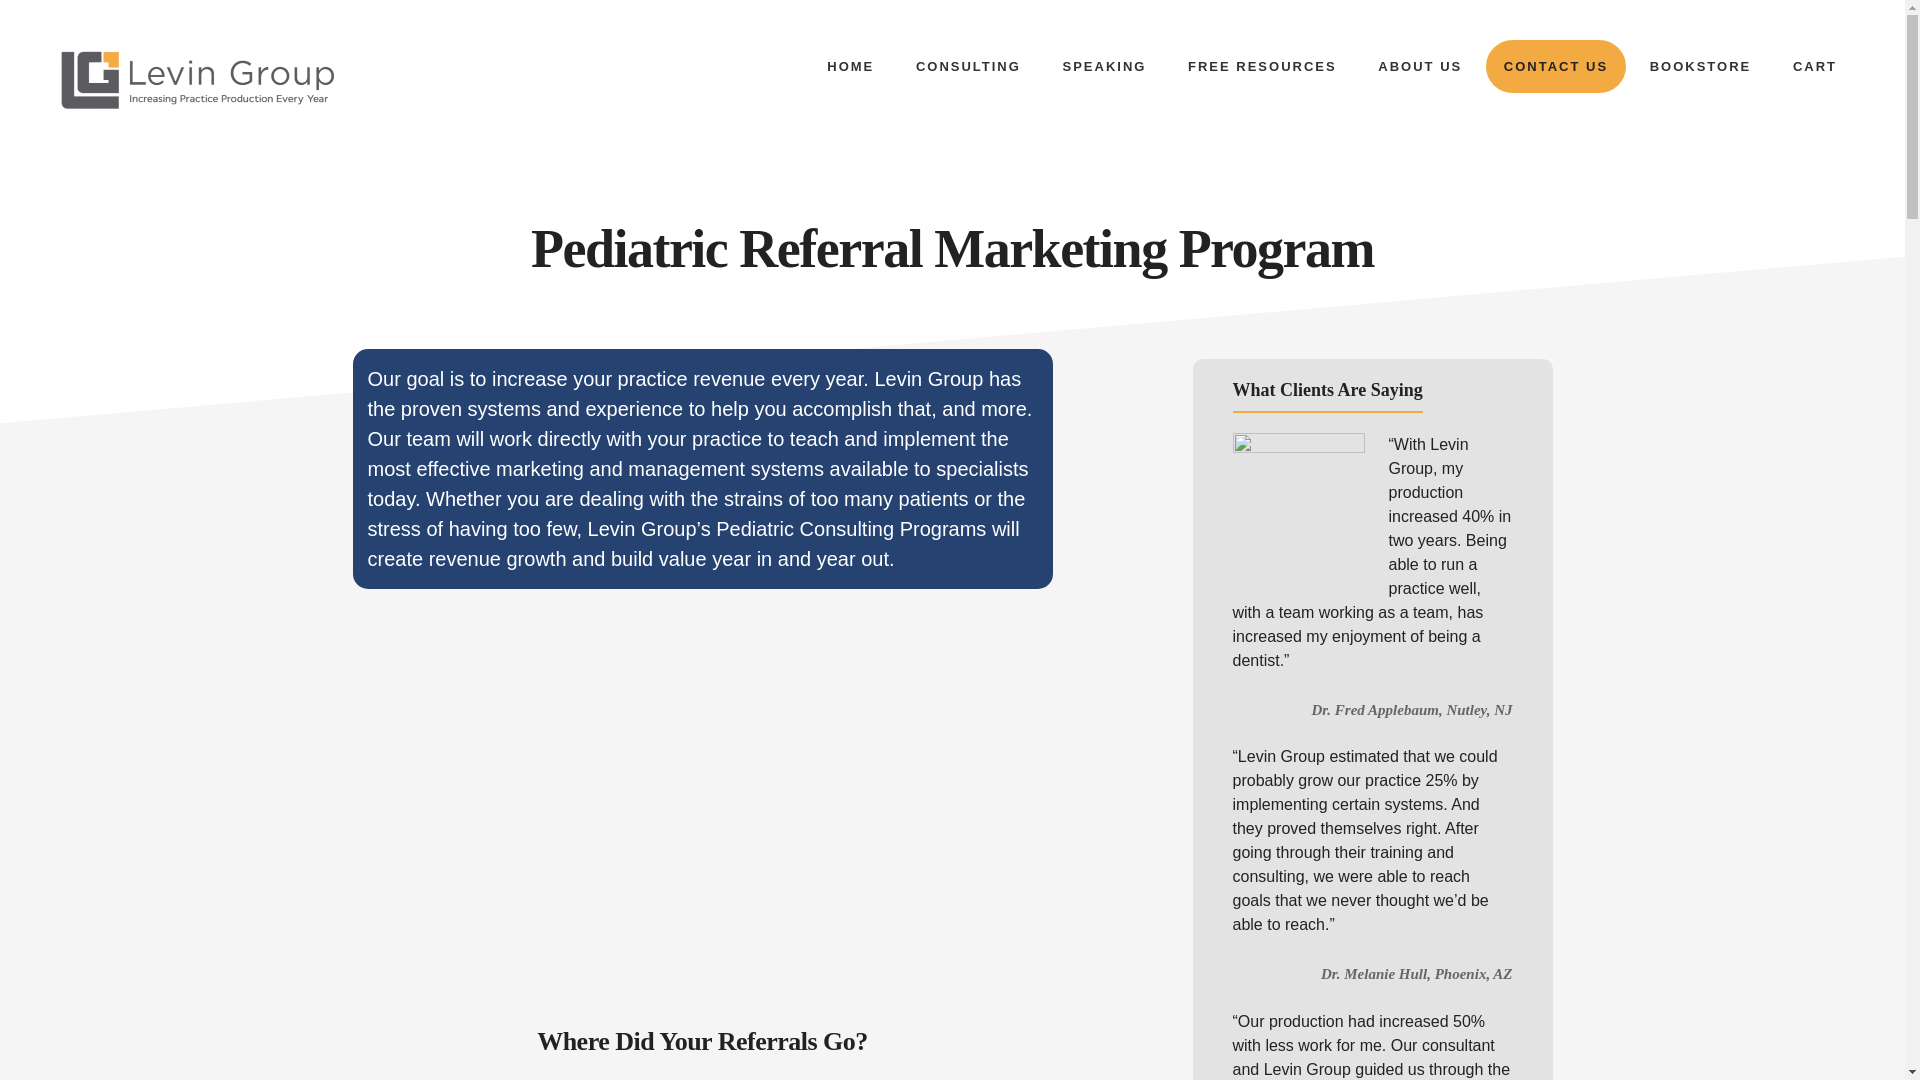  Describe the element at coordinates (968, 66) in the screenshot. I see `CONSULTING` at that location.